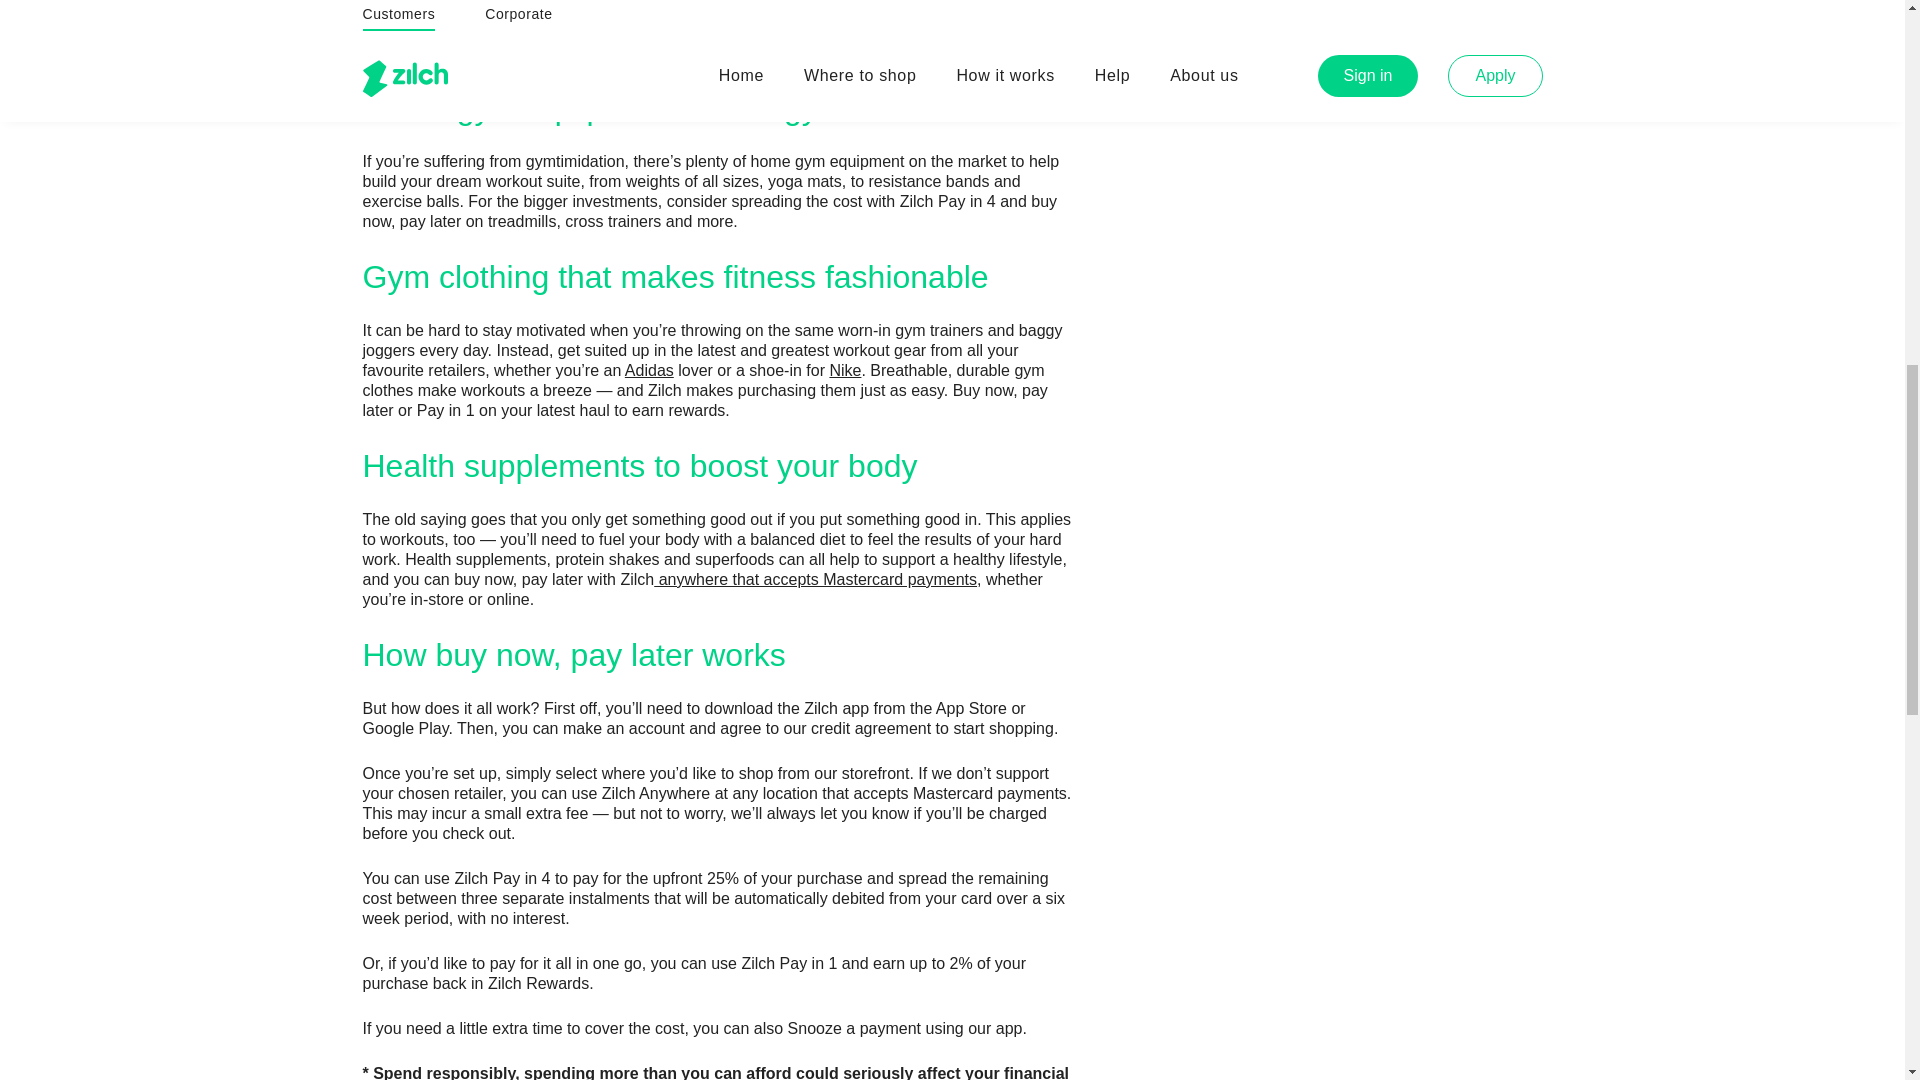  What do you see at coordinates (844, 370) in the screenshot?
I see `Nike` at bounding box center [844, 370].